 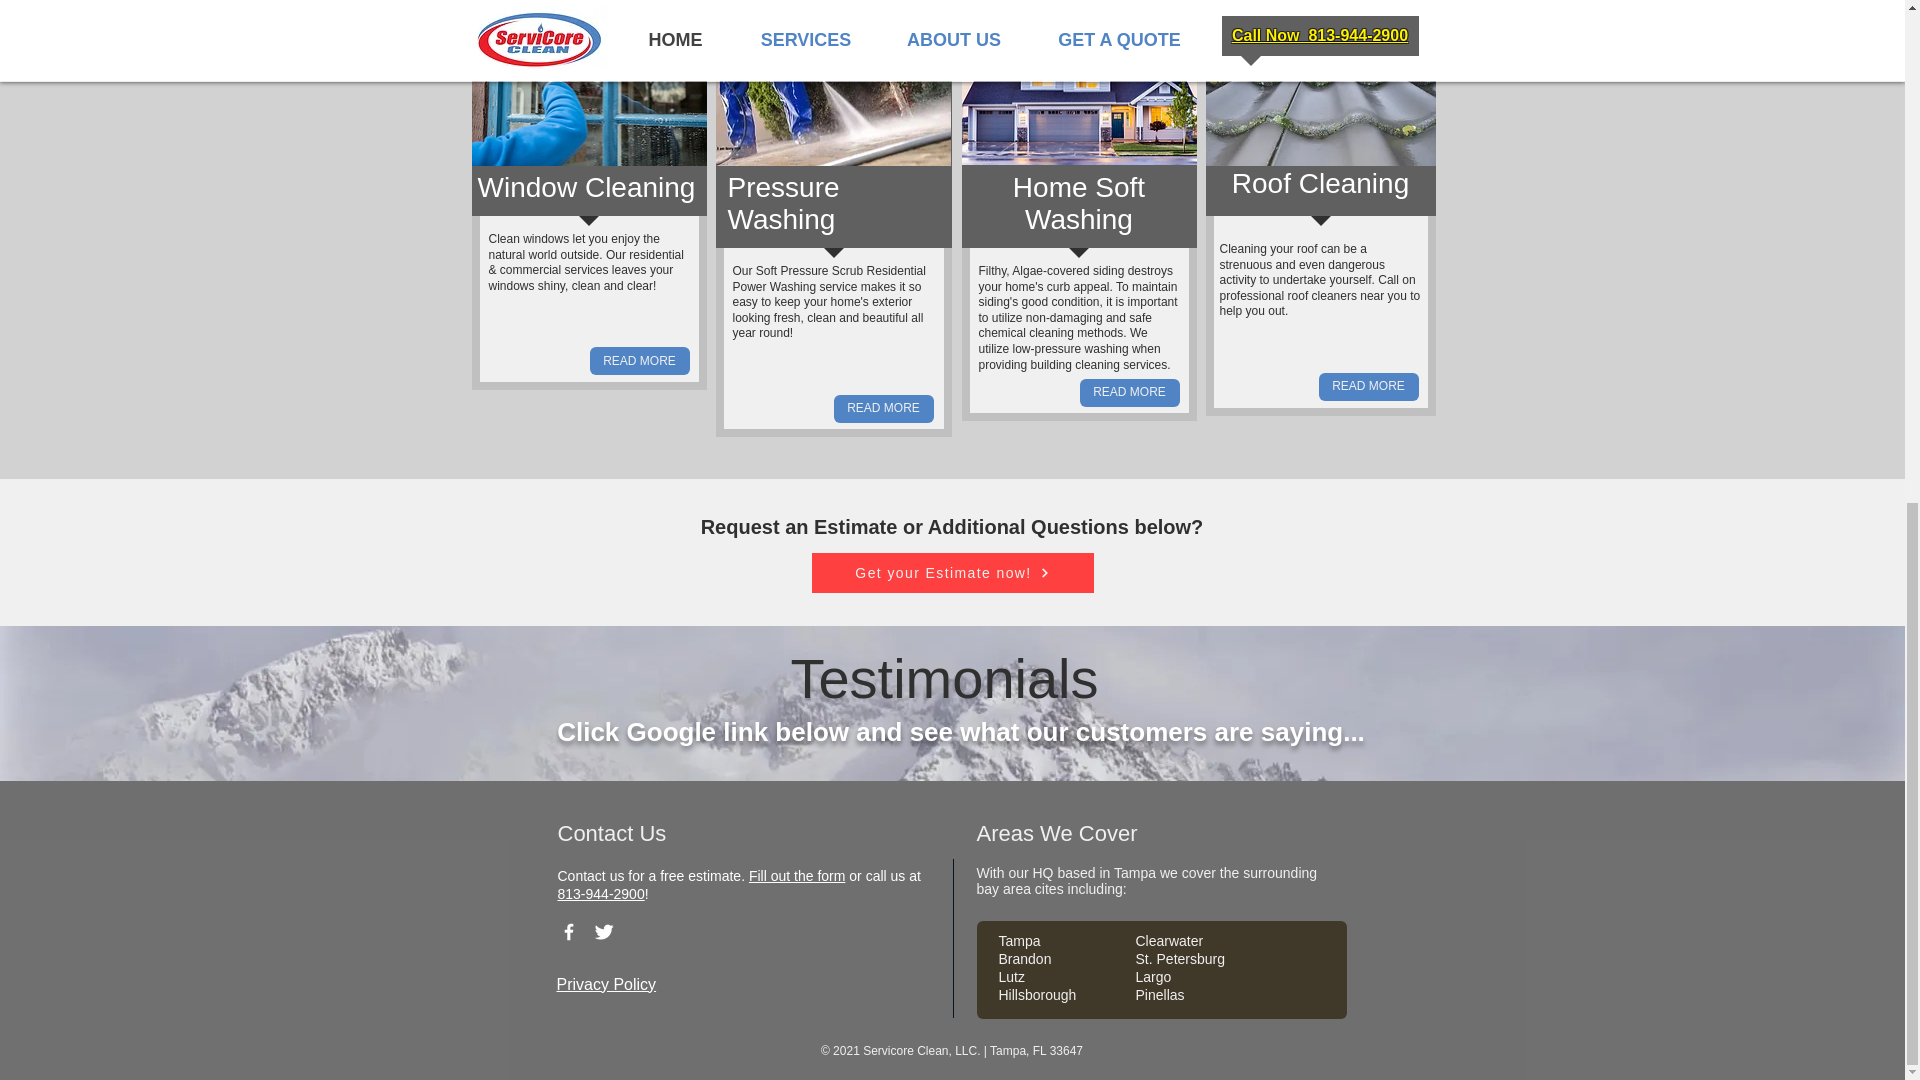 What do you see at coordinates (602, 893) in the screenshot?
I see `813-944-2900` at bounding box center [602, 893].